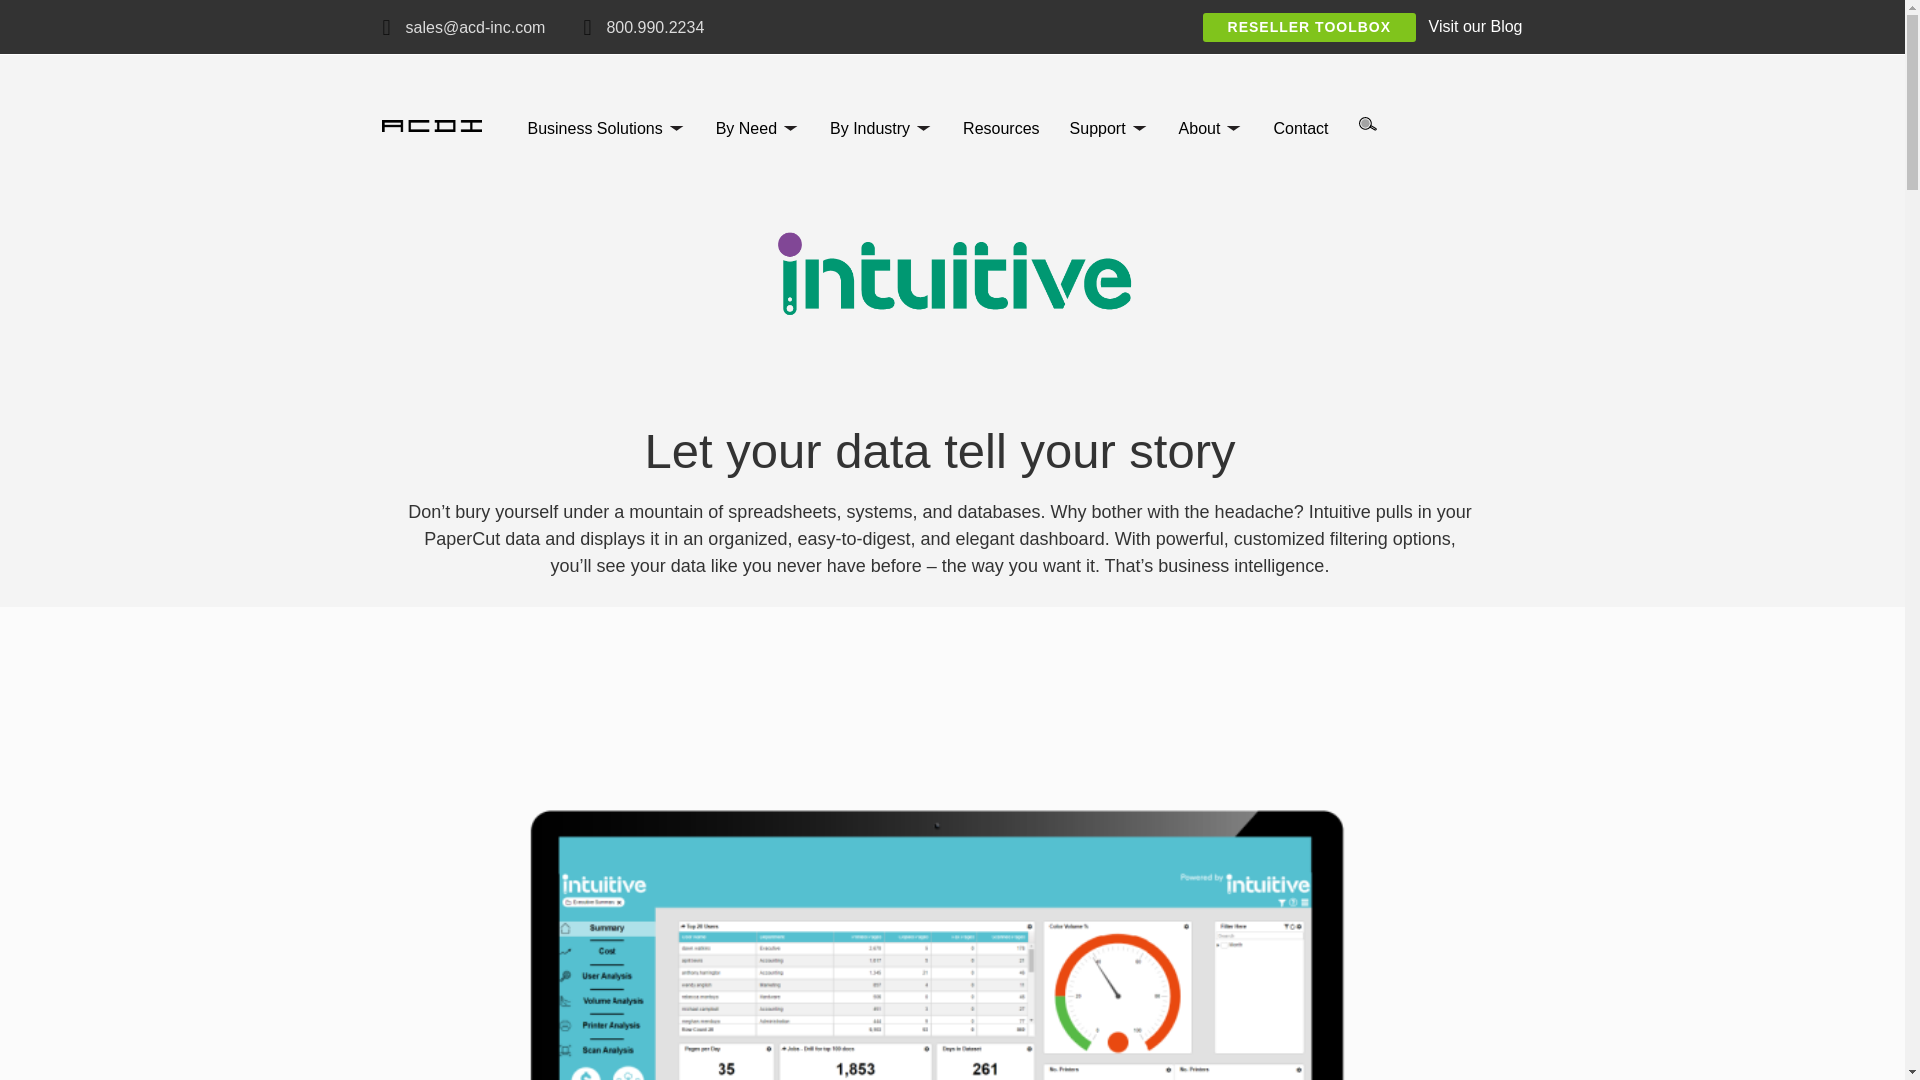 The height and width of the screenshot is (1080, 1920). I want to click on Visit our Blog, so click(1475, 26).